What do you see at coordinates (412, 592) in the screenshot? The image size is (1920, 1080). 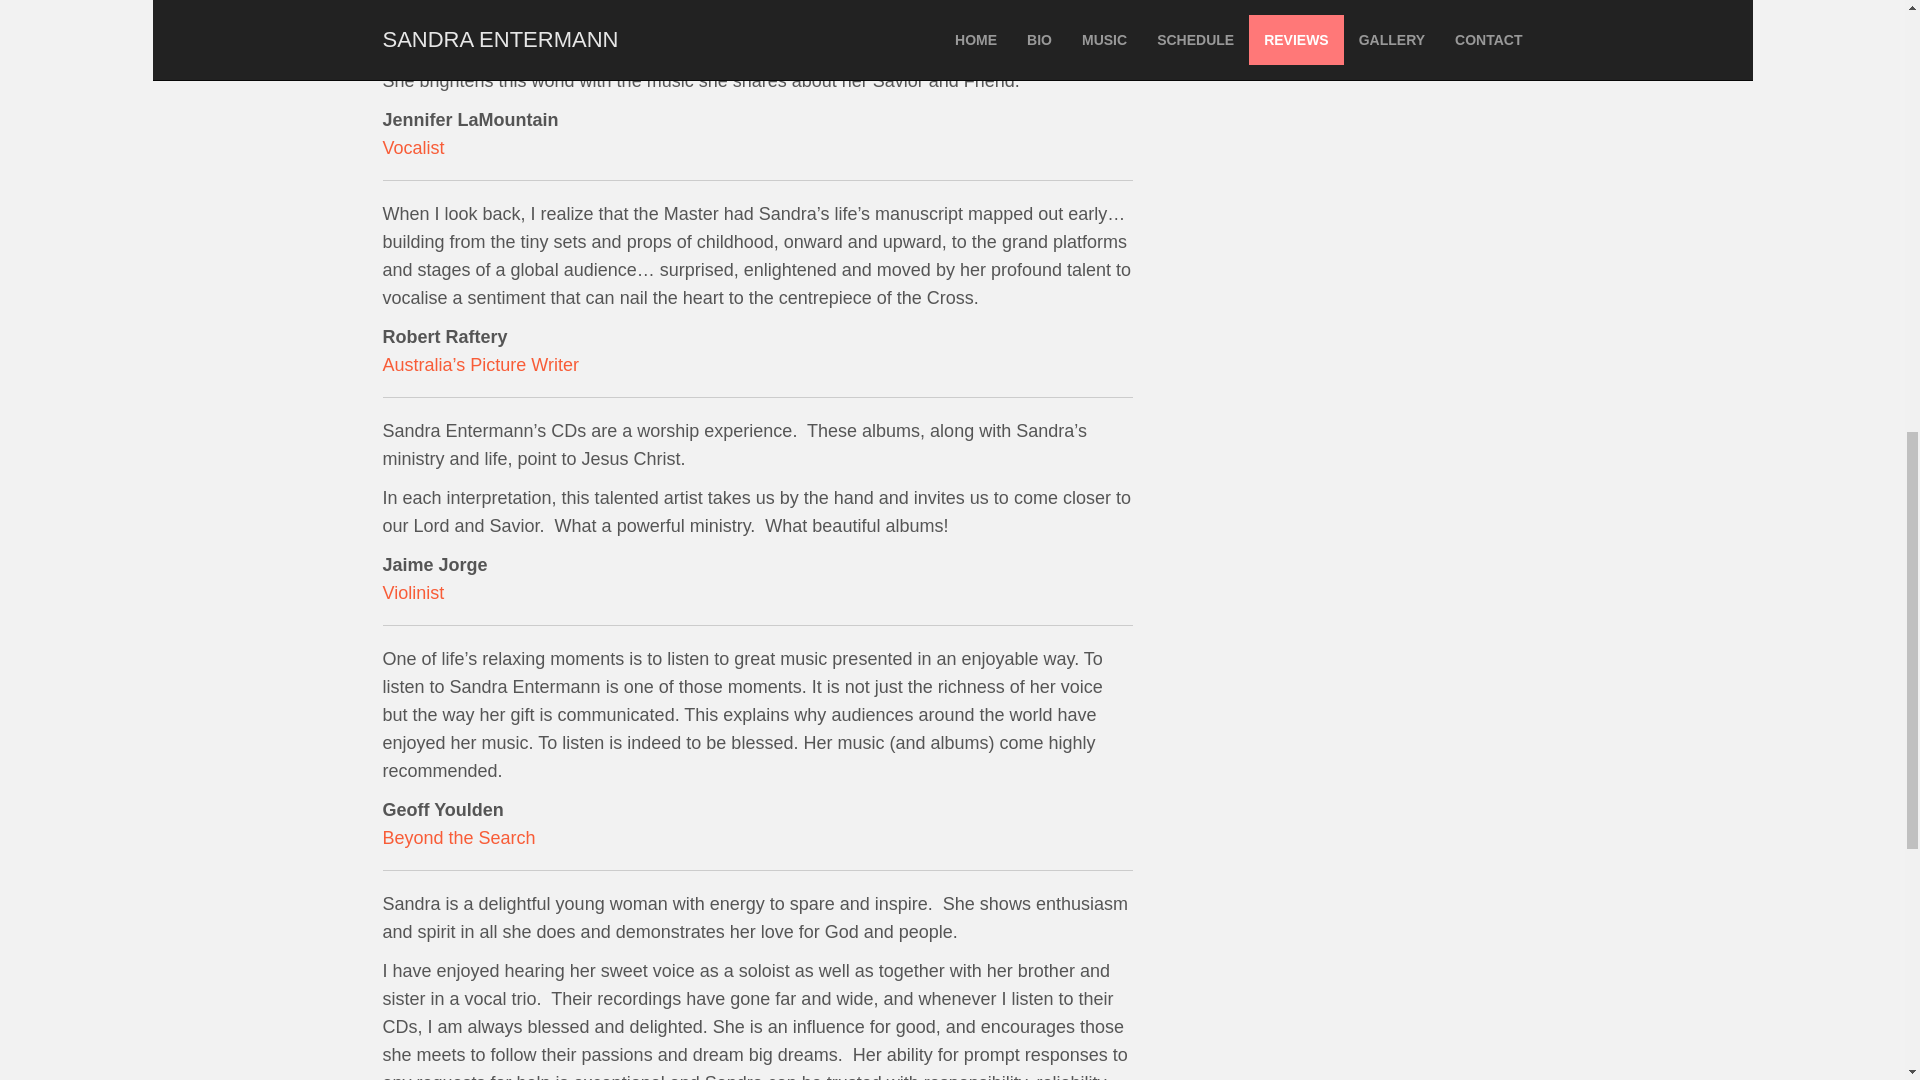 I see `Violinist` at bounding box center [412, 592].